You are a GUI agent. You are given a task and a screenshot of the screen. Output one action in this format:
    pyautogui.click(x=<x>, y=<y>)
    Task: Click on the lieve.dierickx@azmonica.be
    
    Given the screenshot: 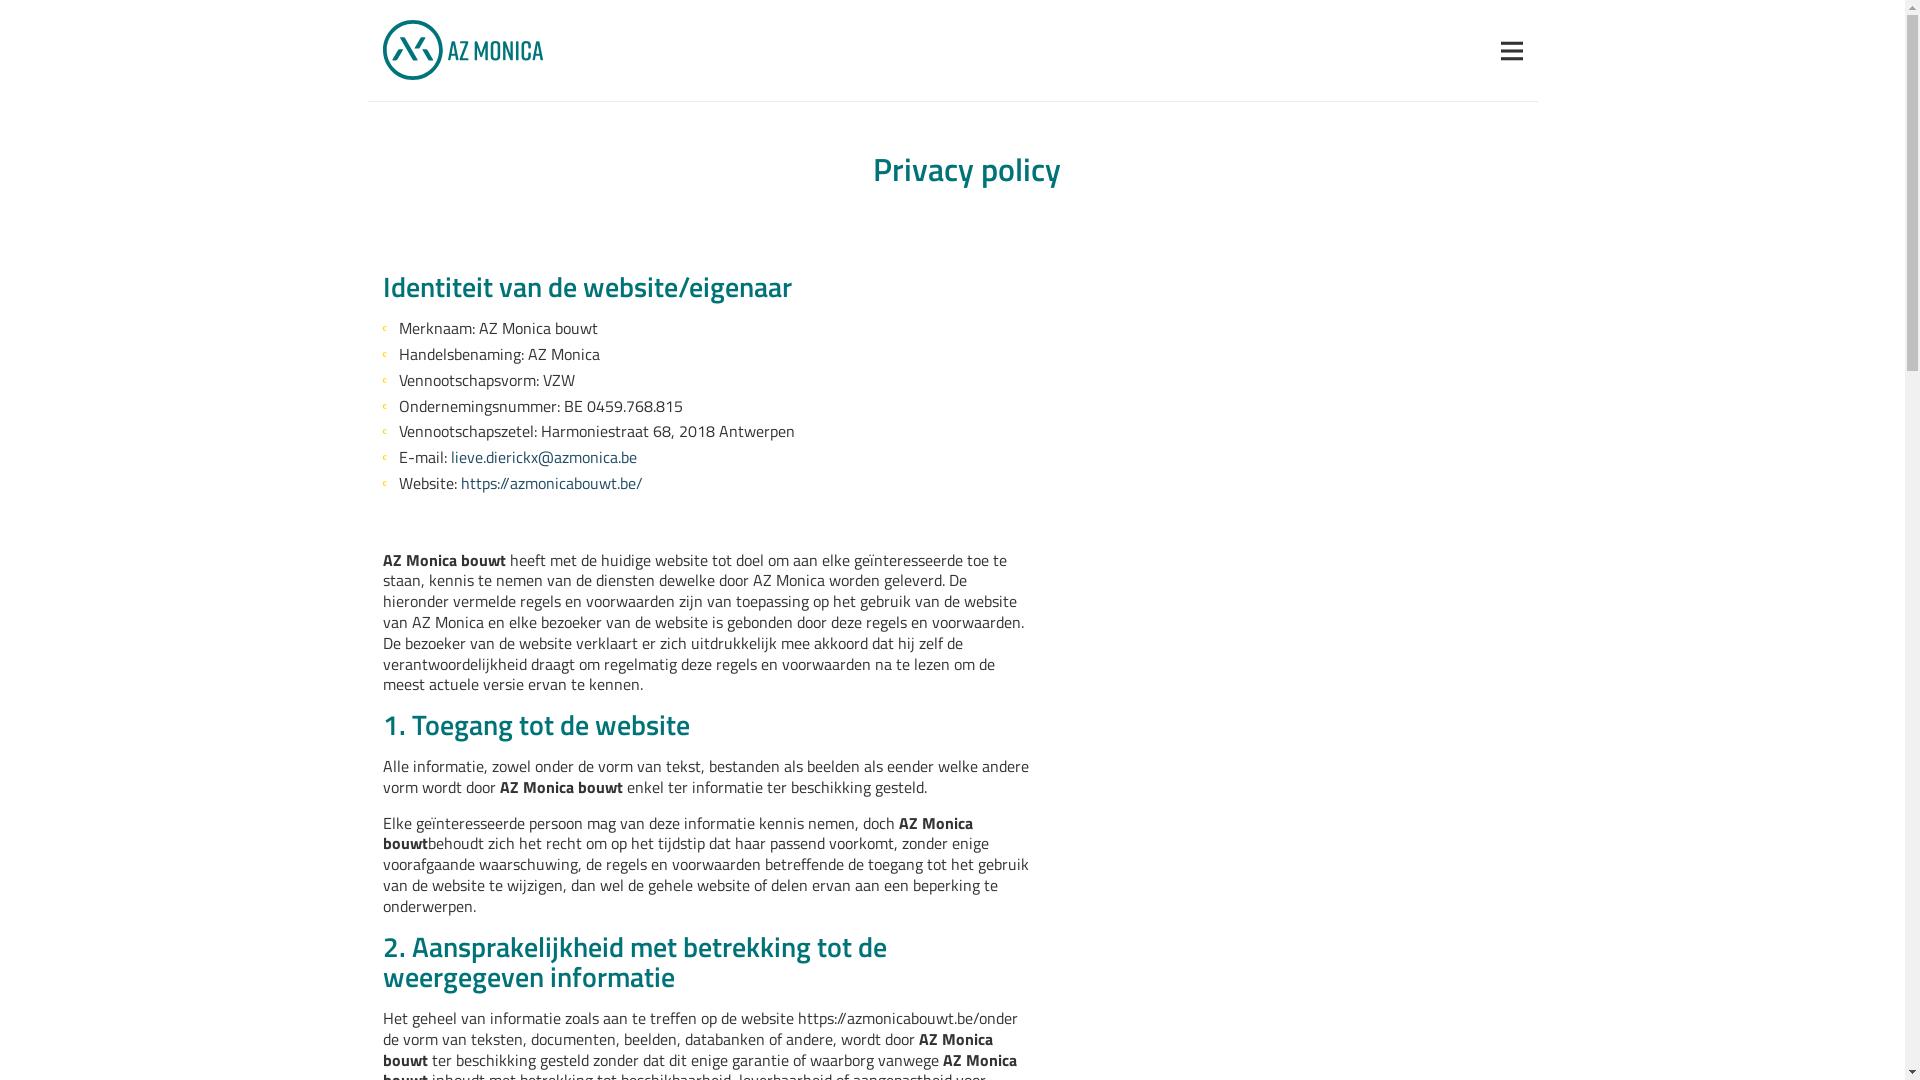 What is the action you would take?
    pyautogui.click(x=543, y=457)
    